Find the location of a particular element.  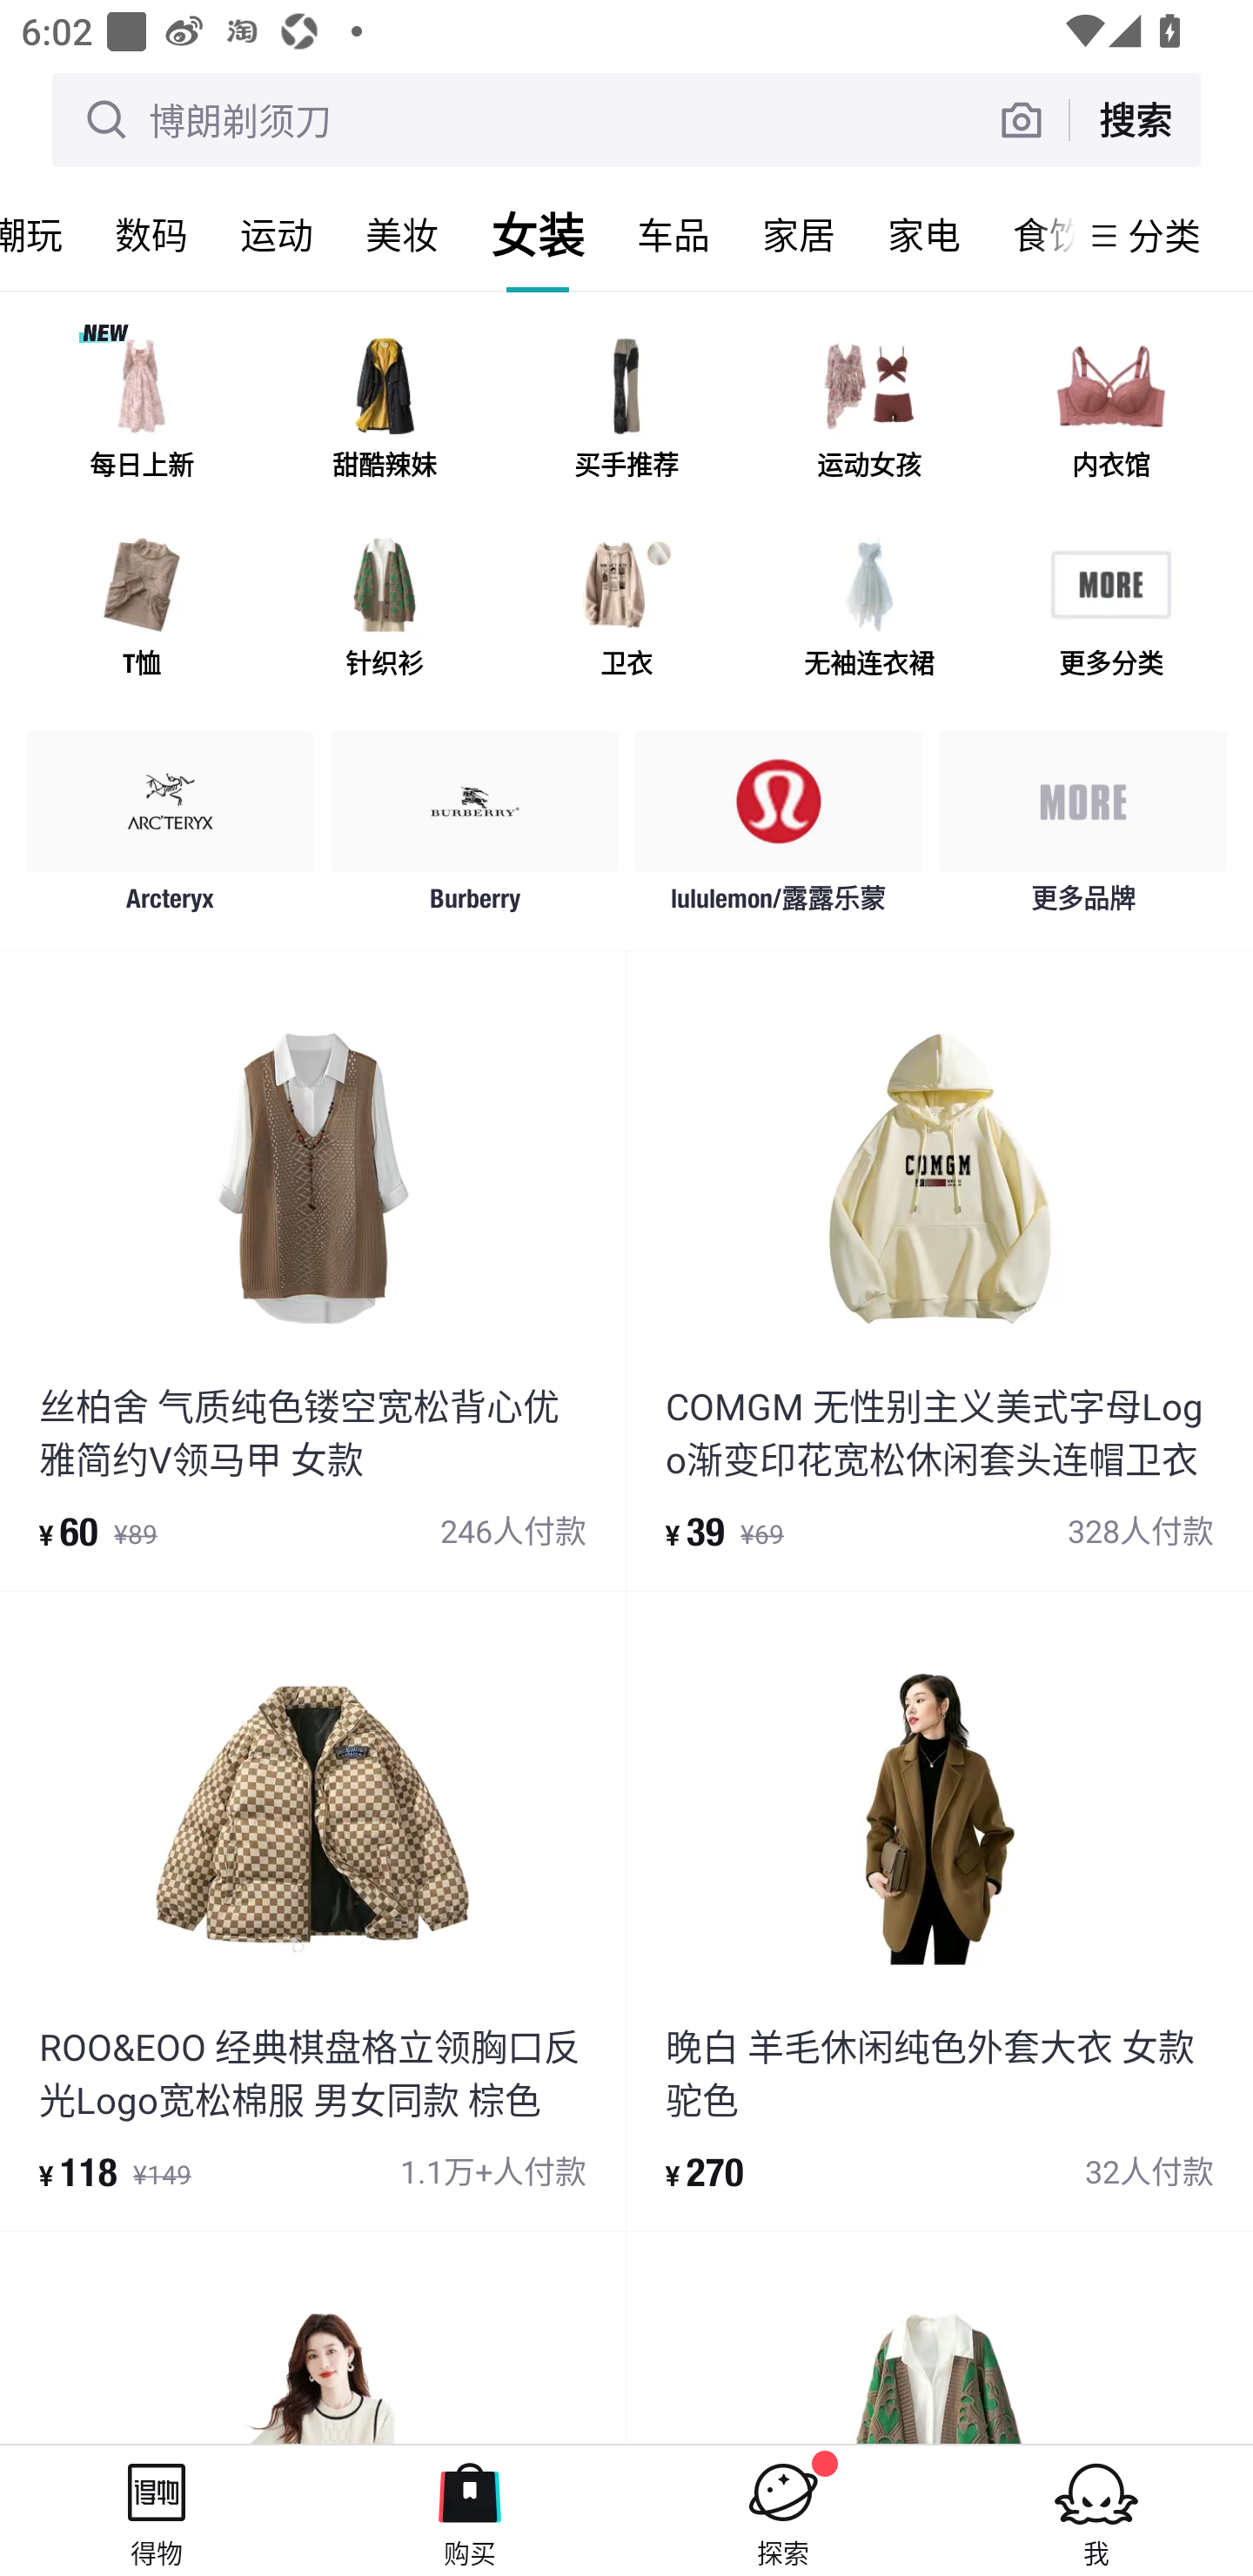

更多分类 is located at coordinates (1110, 611).